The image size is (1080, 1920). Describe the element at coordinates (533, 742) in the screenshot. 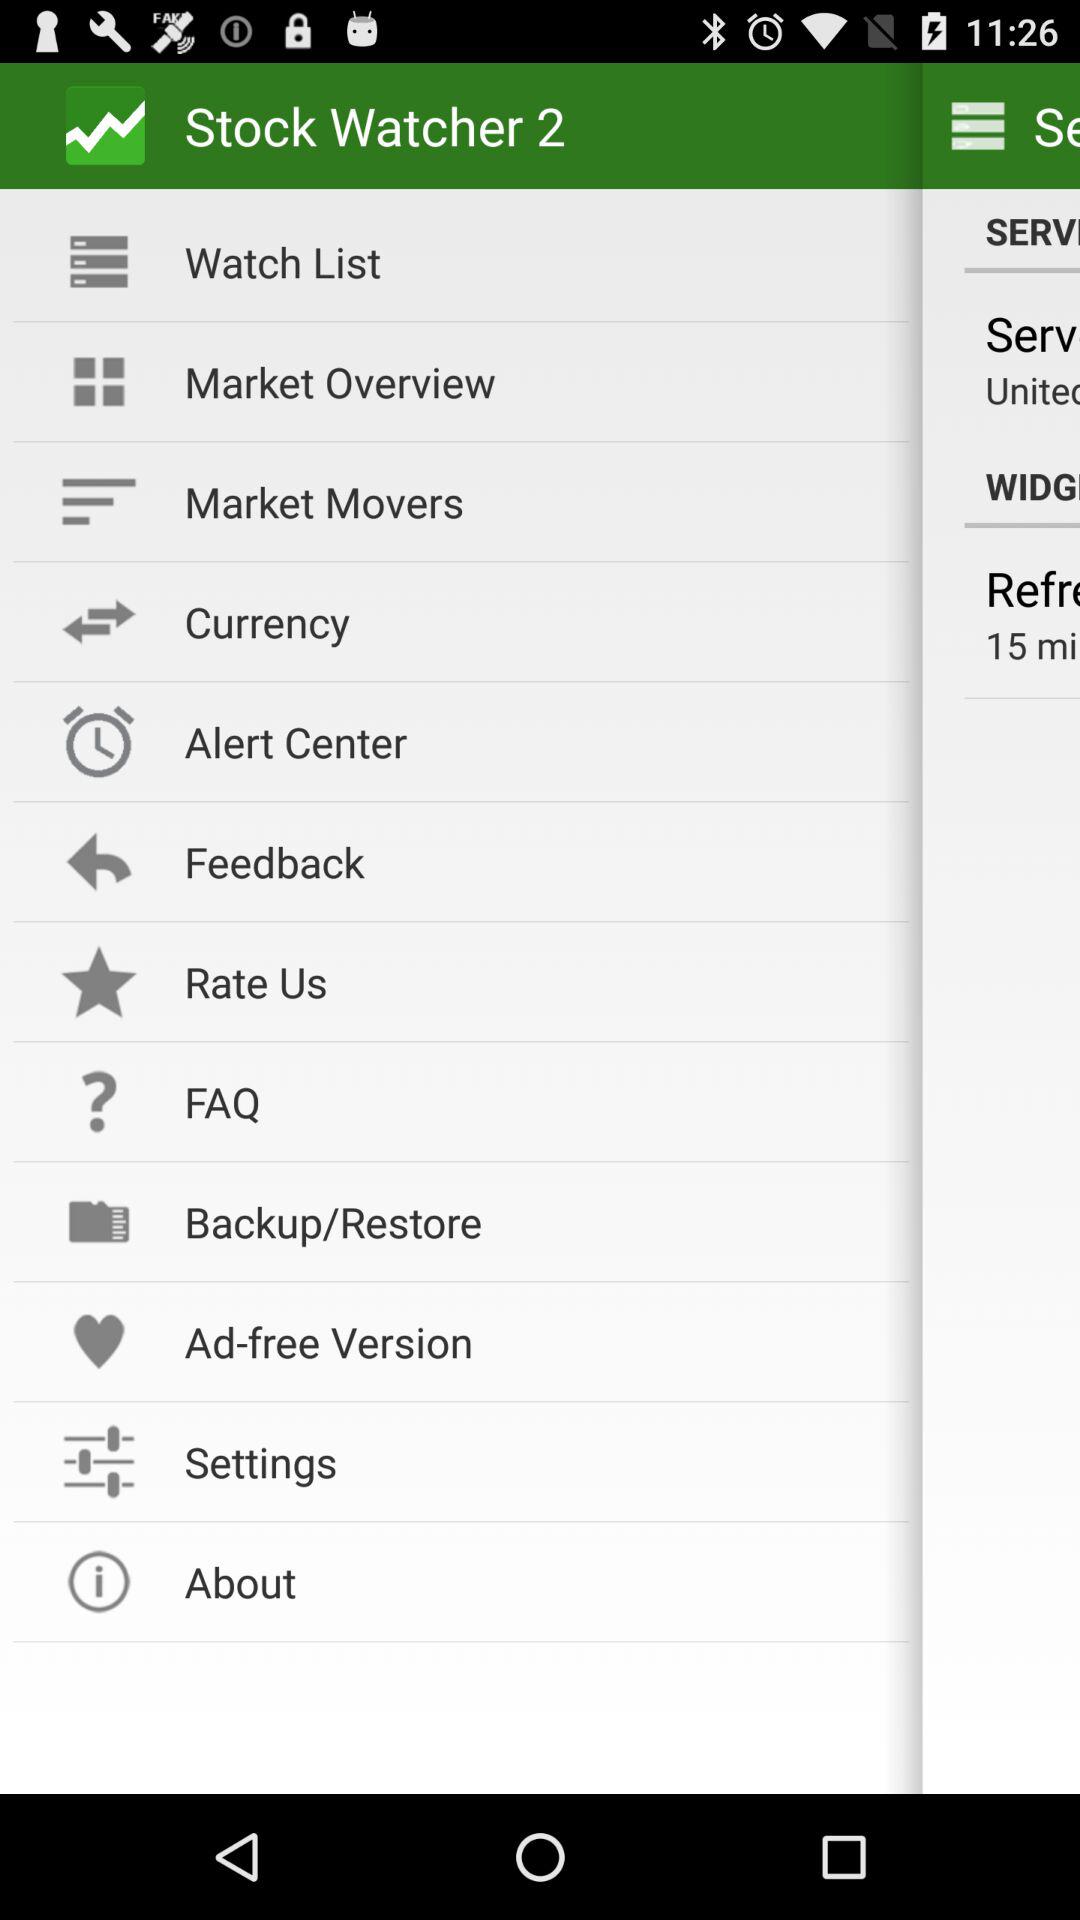

I see `turn on the alert center icon` at that location.